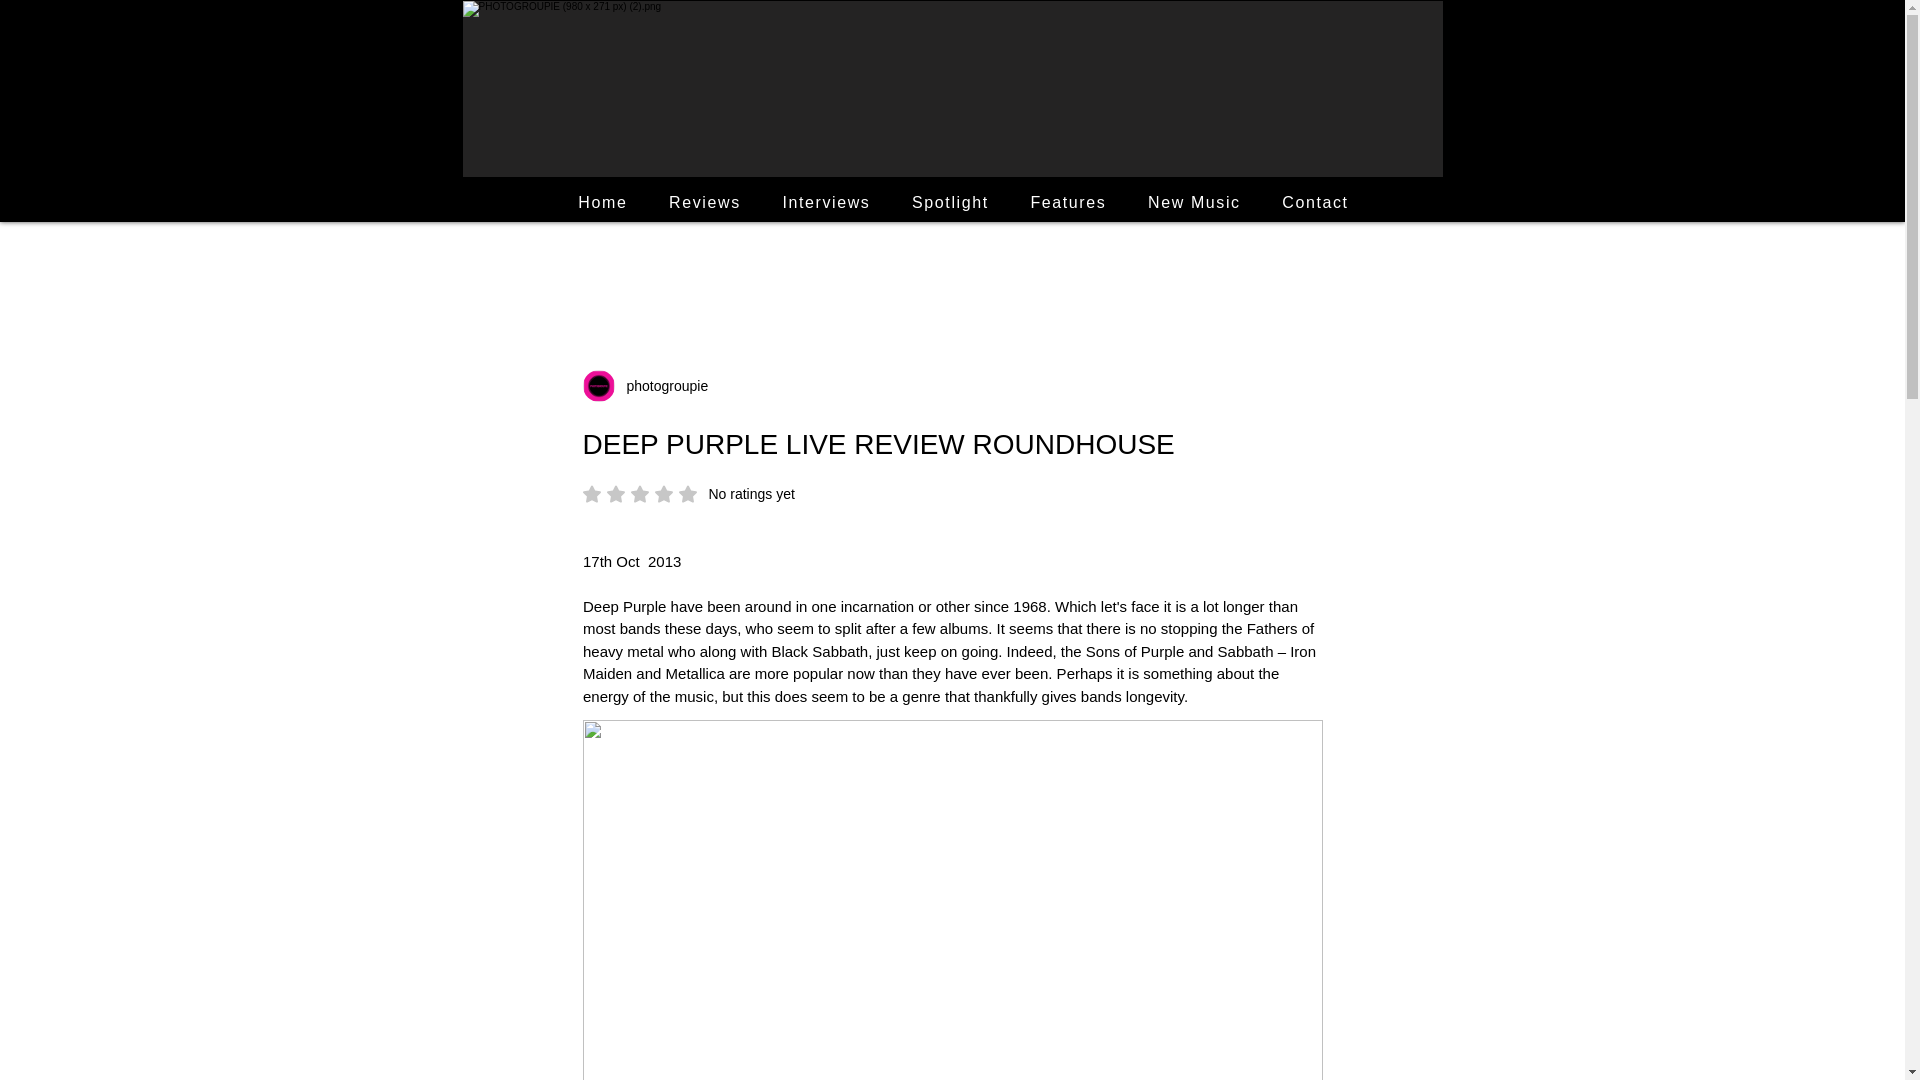  Describe the element at coordinates (826, 202) in the screenshot. I see `Interviews` at that location.